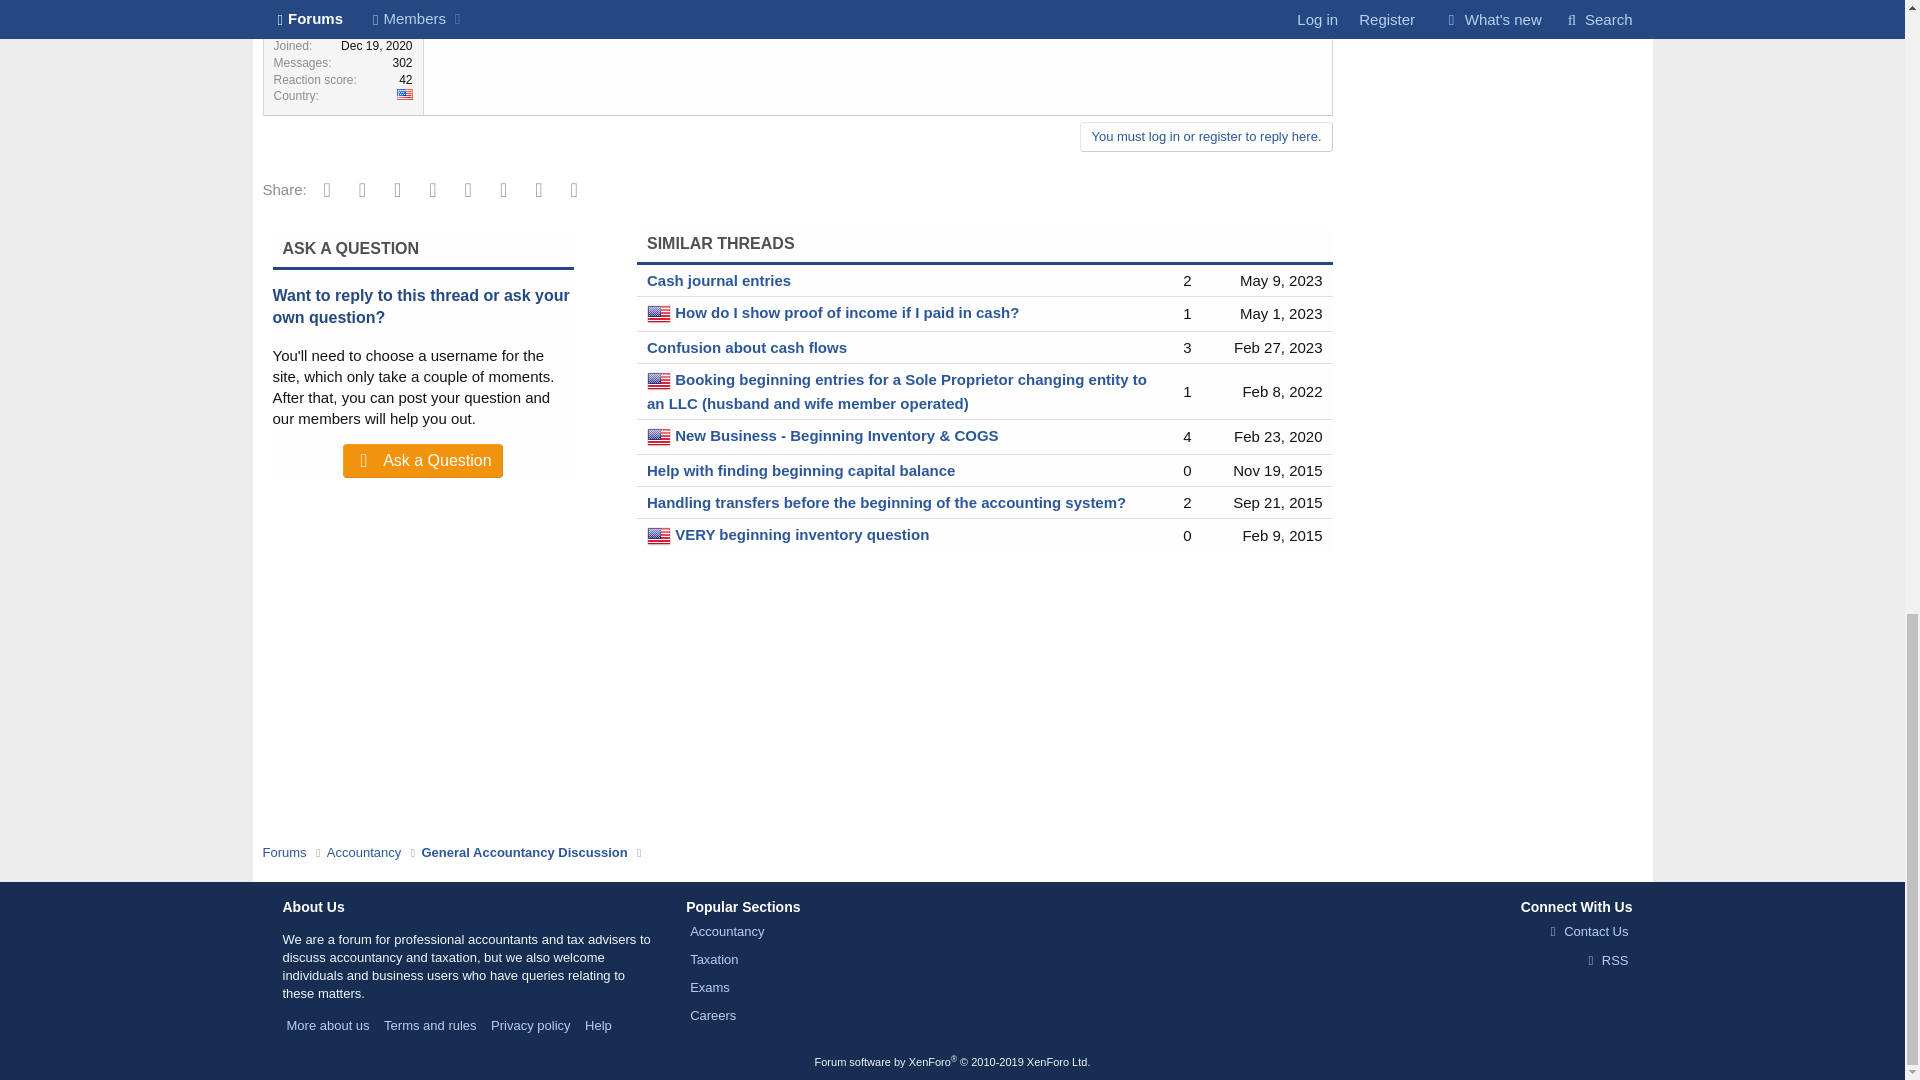  What do you see at coordinates (1278, 436) in the screenshot?
I see `Feb 23, 2020 at 5:16 PM` at bounding box center [1278, 436].